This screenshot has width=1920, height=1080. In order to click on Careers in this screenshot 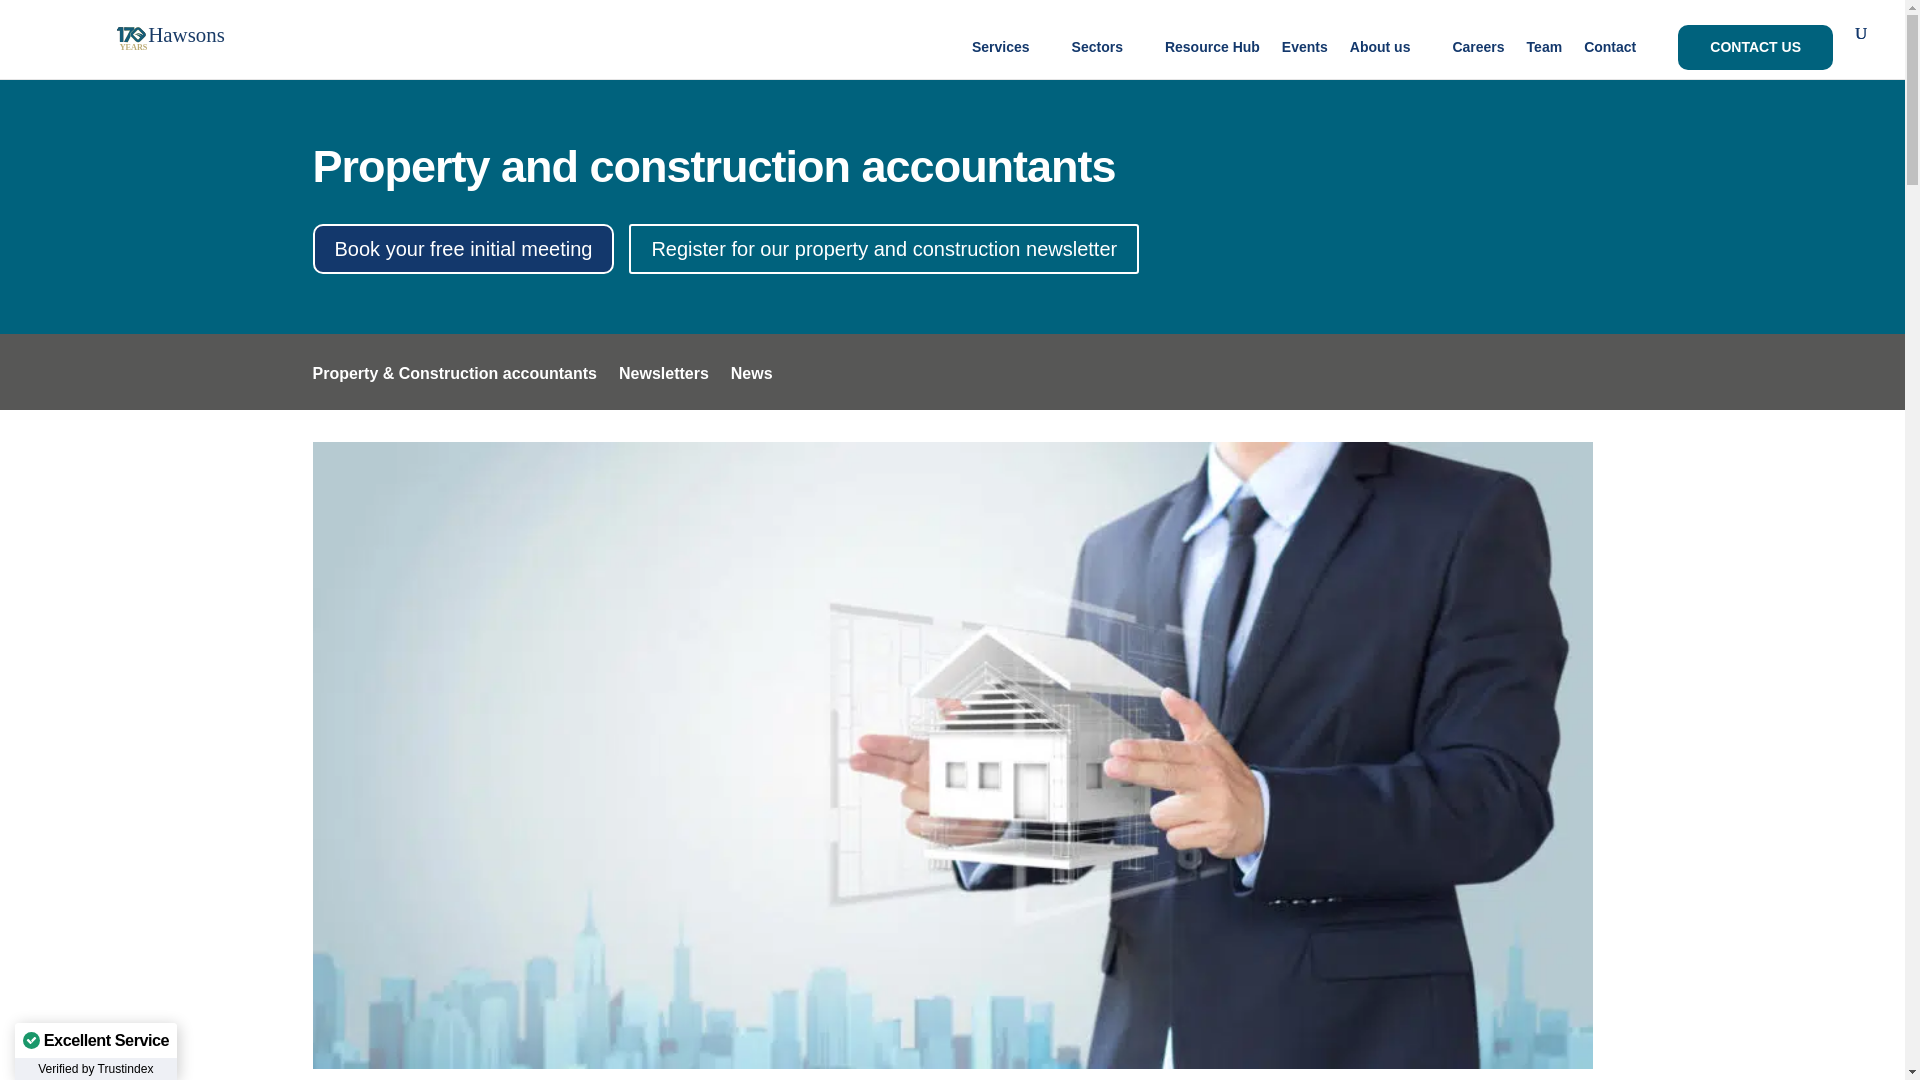, I will do `click(1477, 58)`.